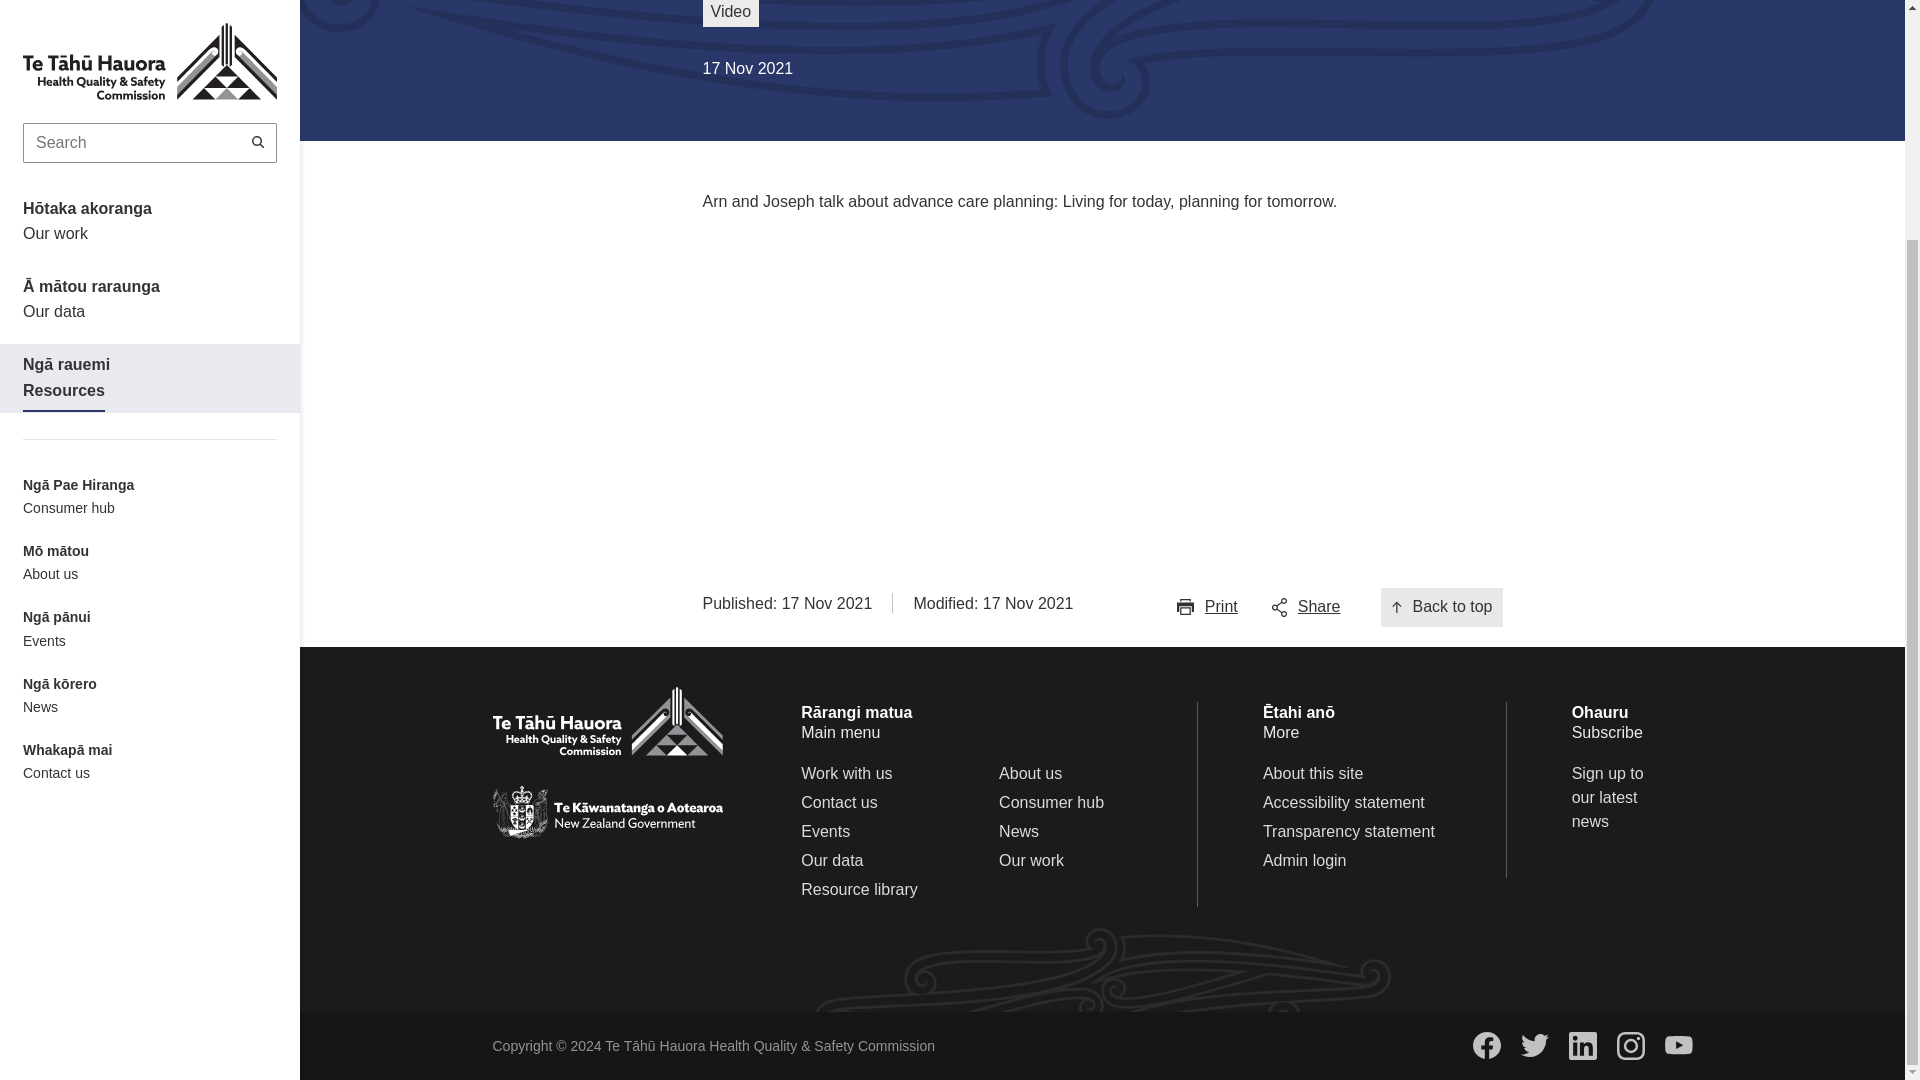 This screenshot has height=1080, width=1920. Describe the element at coordinates (606, 812) in the screenshot. I see `New Zealand Government` at that location.